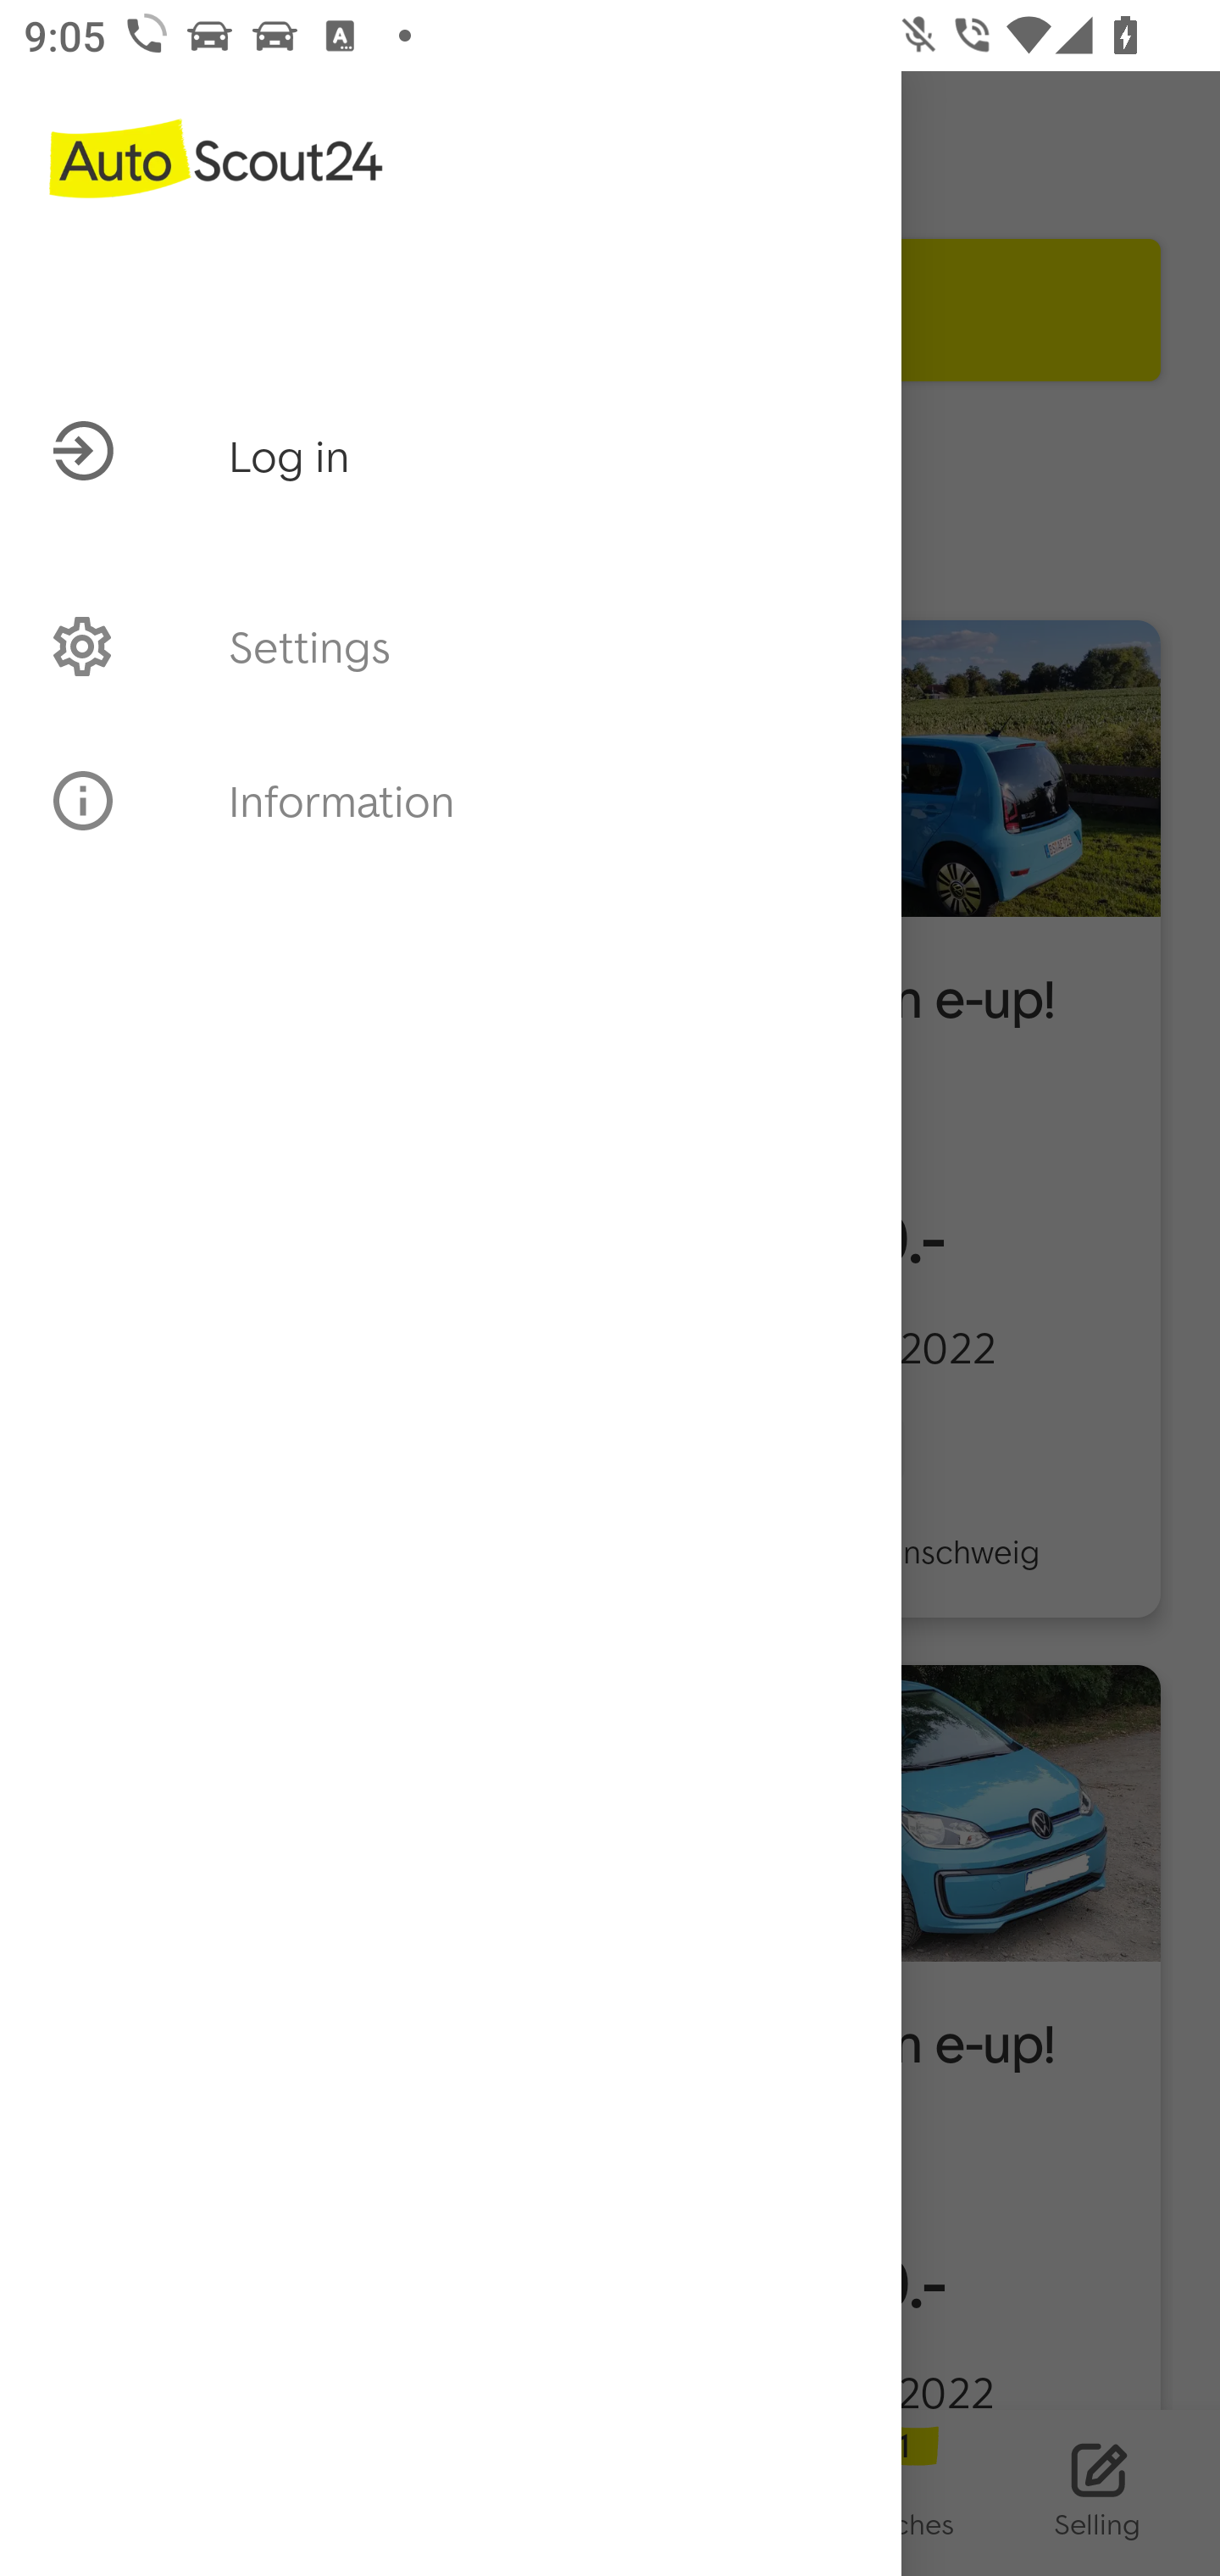  Describe the element at coordinates (451, 801) in the screenshot. I see `INFO Information` at that location.